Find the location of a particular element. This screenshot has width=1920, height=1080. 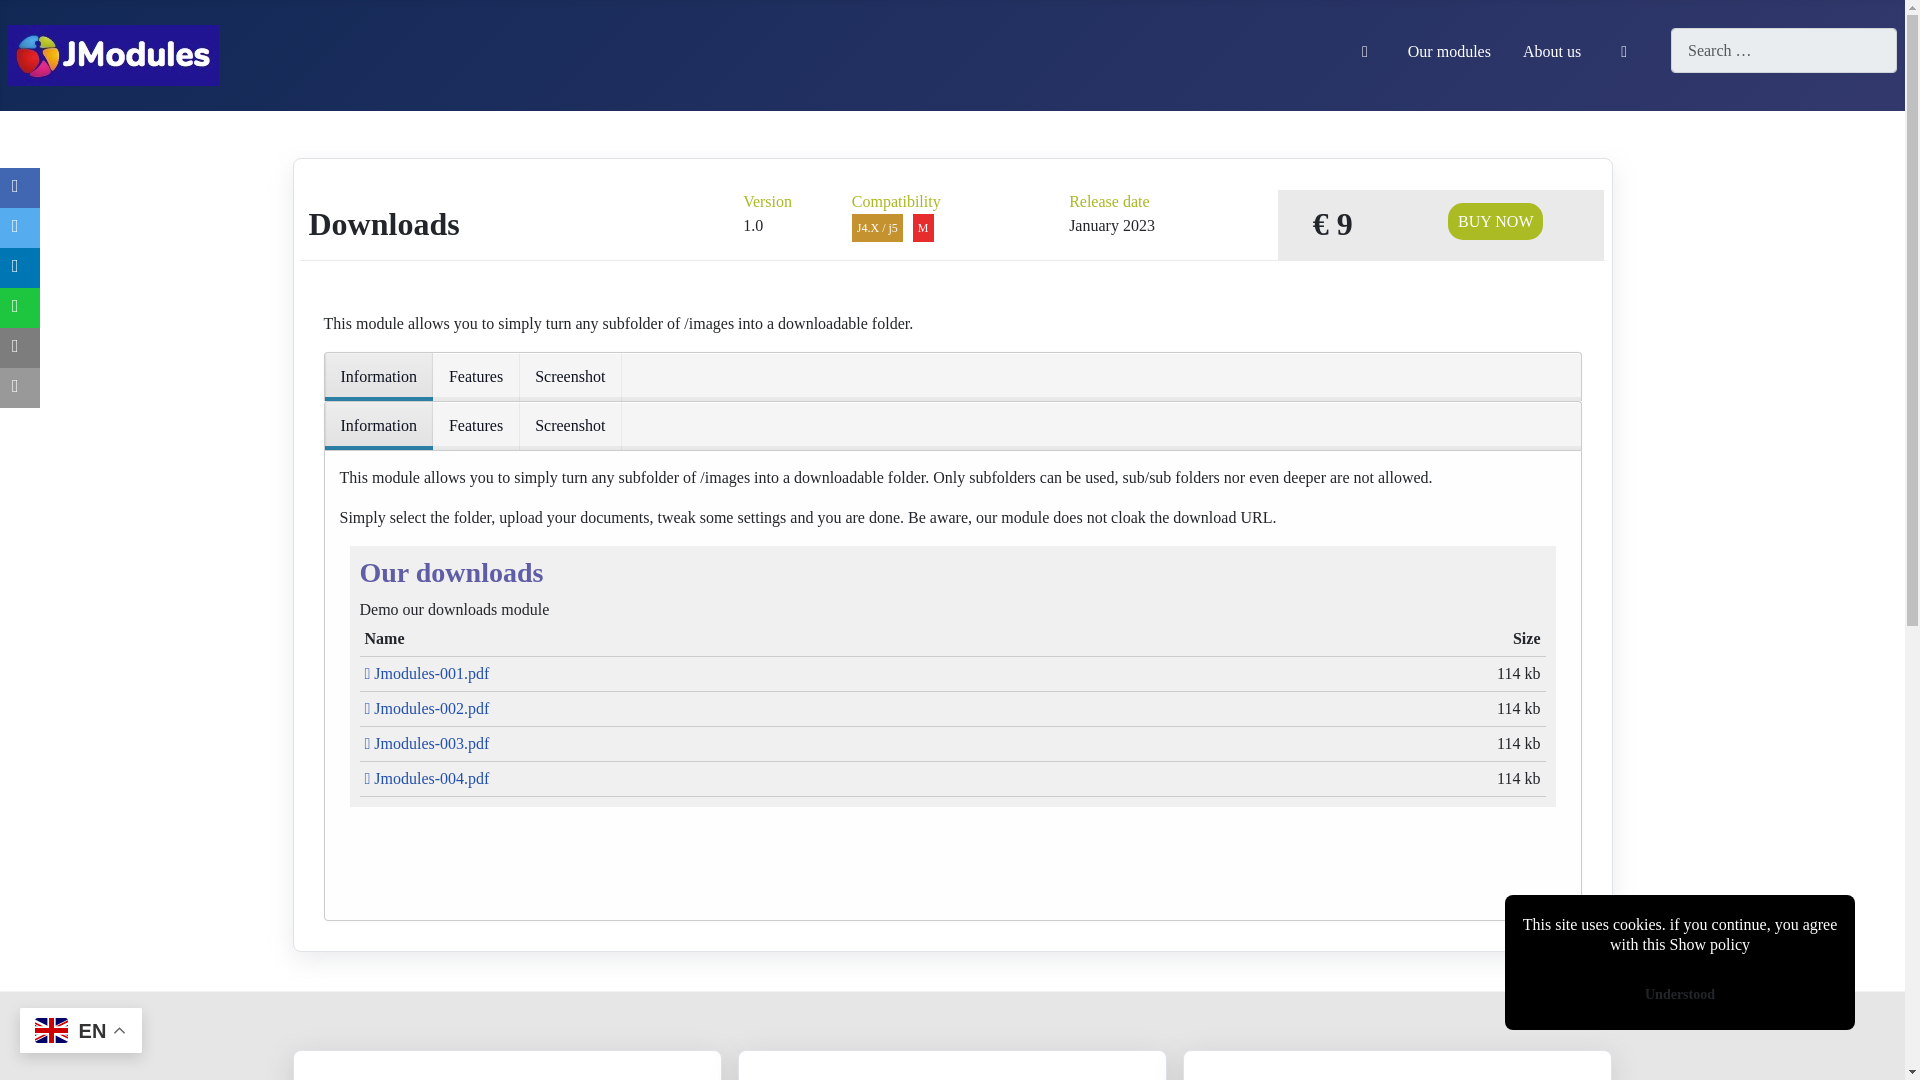

Features is located at coordinates (476, 376).